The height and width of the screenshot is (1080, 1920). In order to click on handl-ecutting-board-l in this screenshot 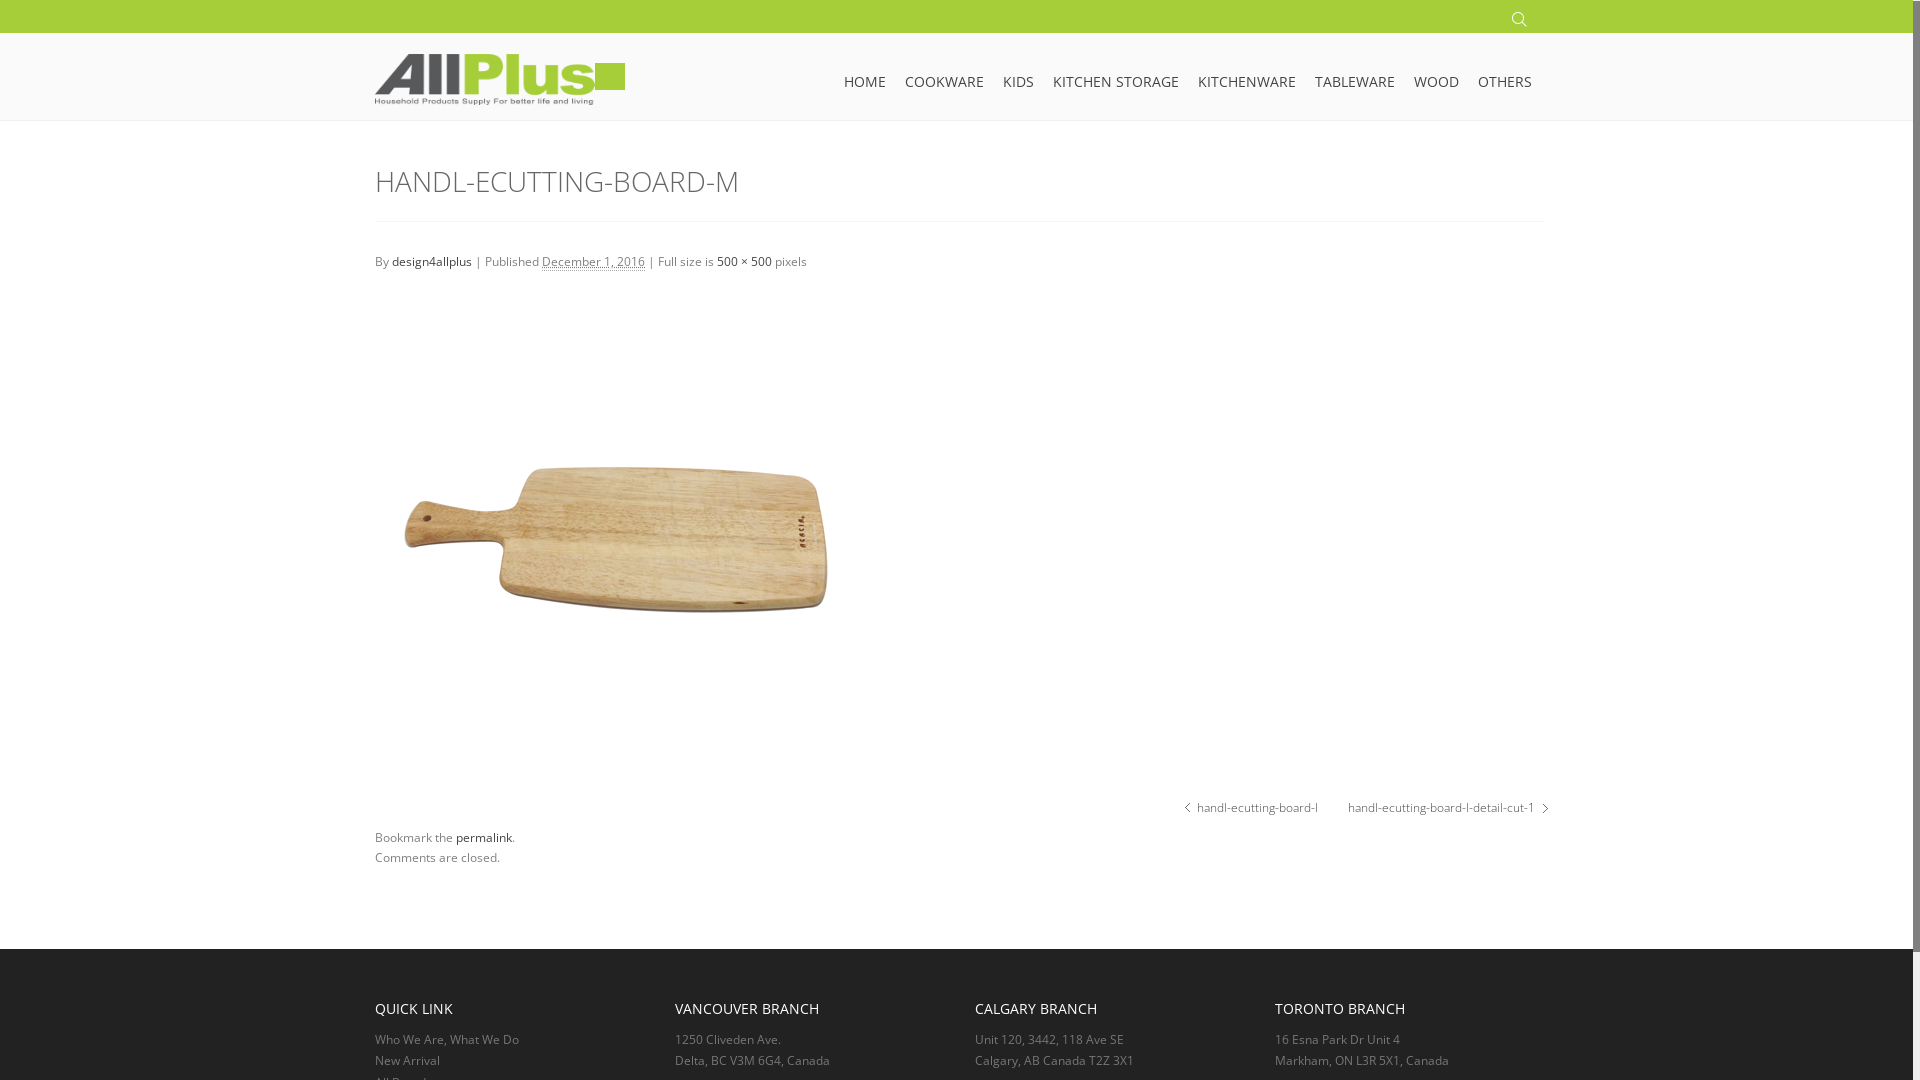, I will do `click(1258, 808)`.